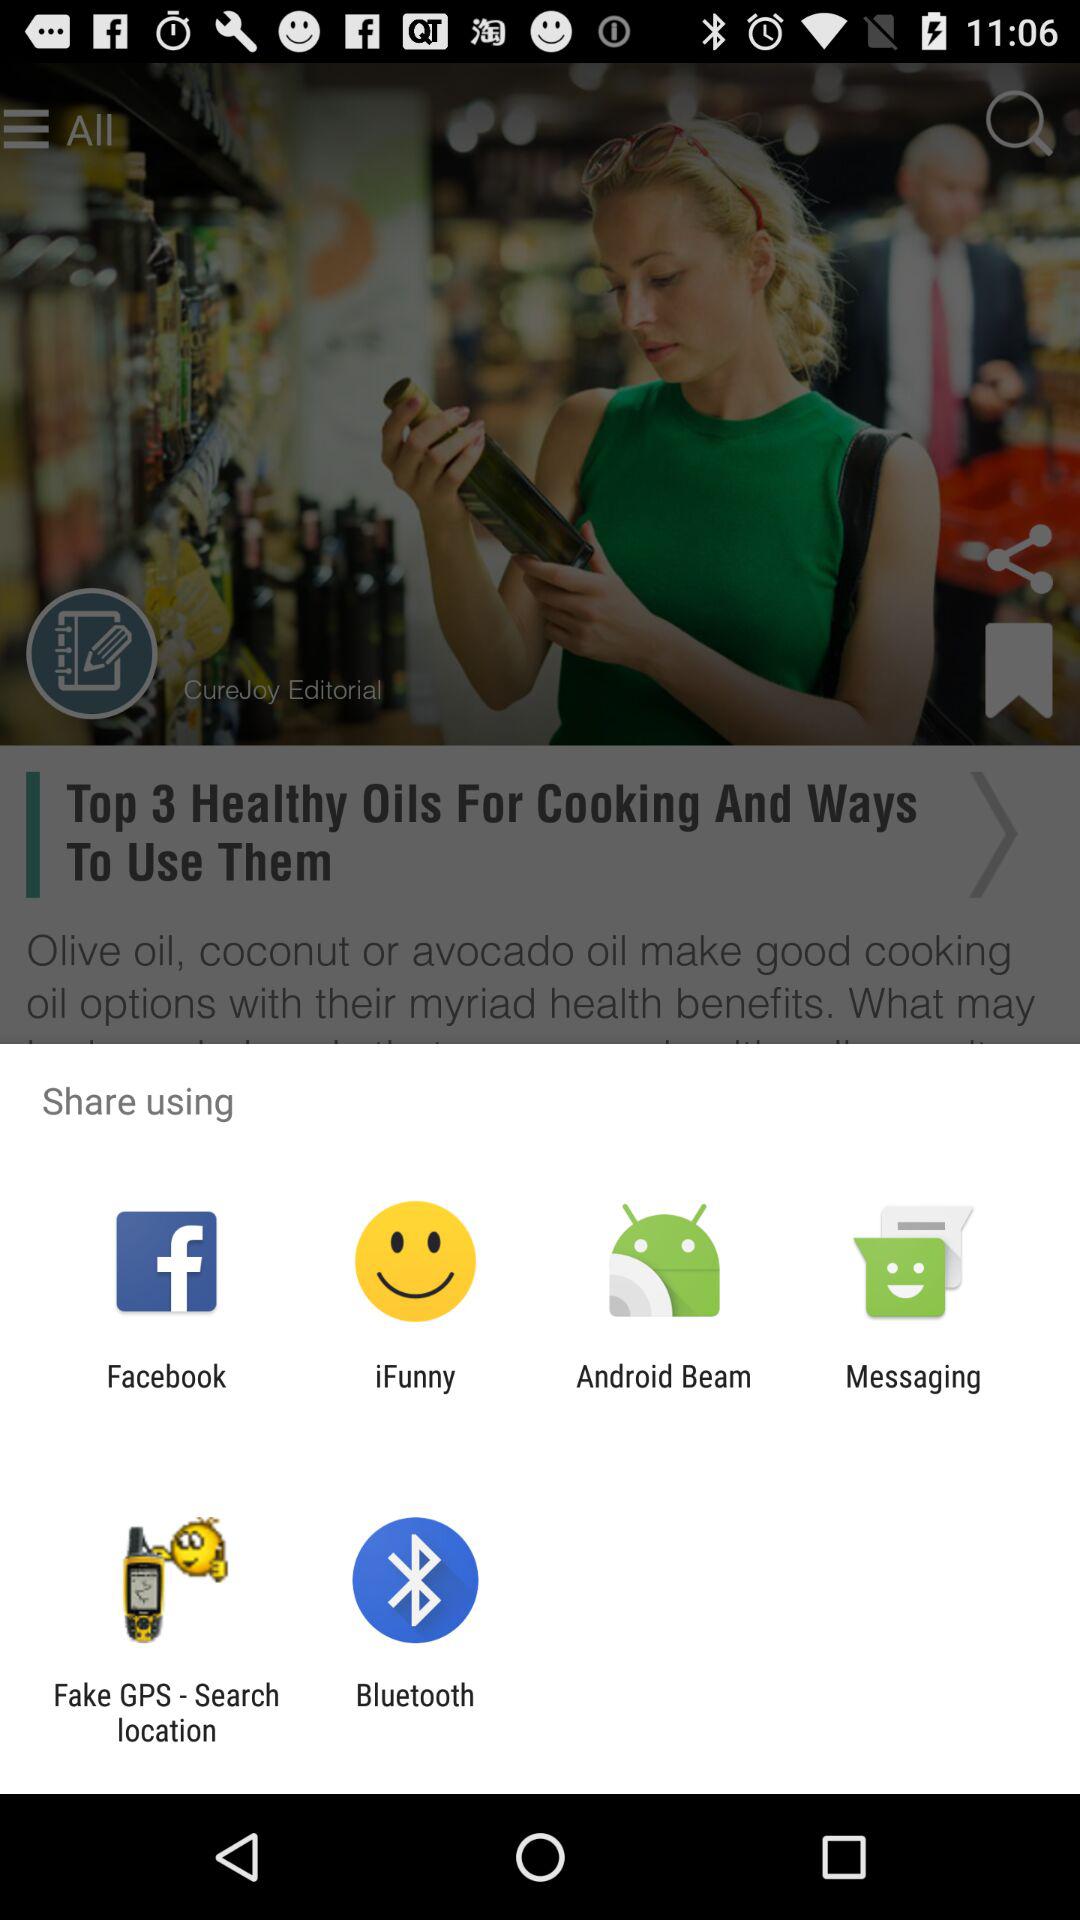  I want to click on open app next to the ifunny, so click(166, 1393).